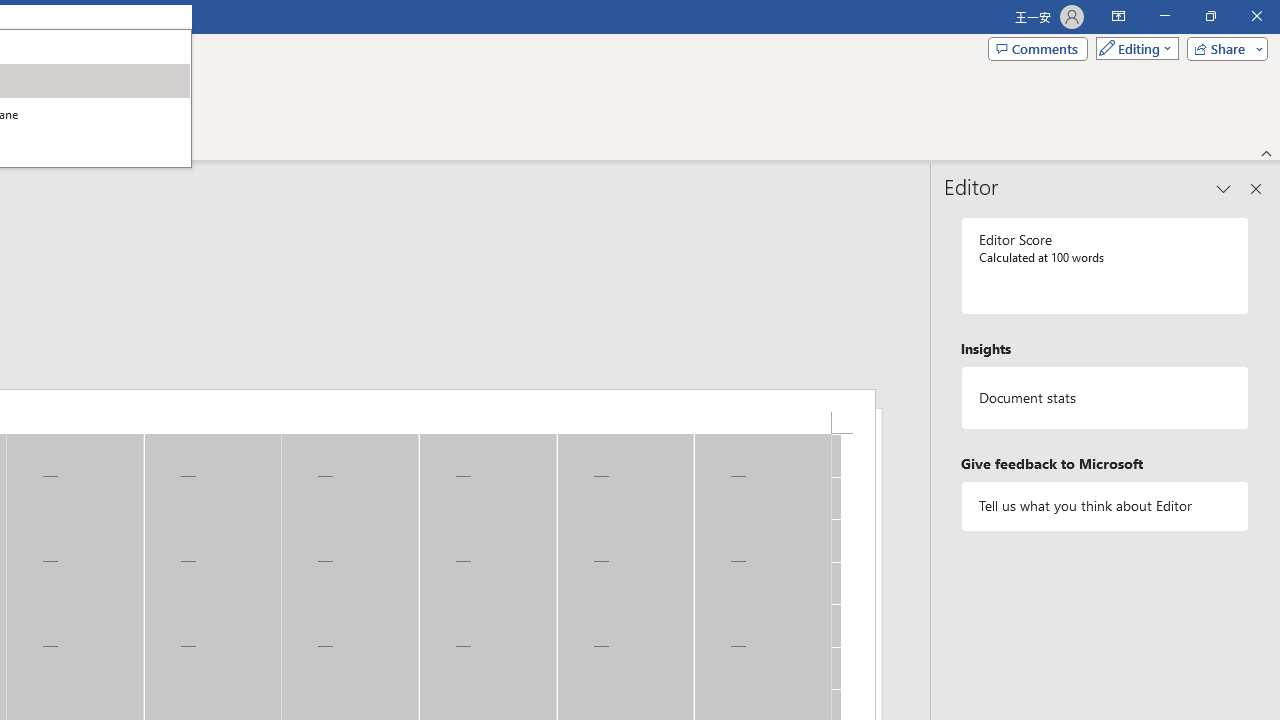  I want to click on Restore Down, so click(1210, 16).